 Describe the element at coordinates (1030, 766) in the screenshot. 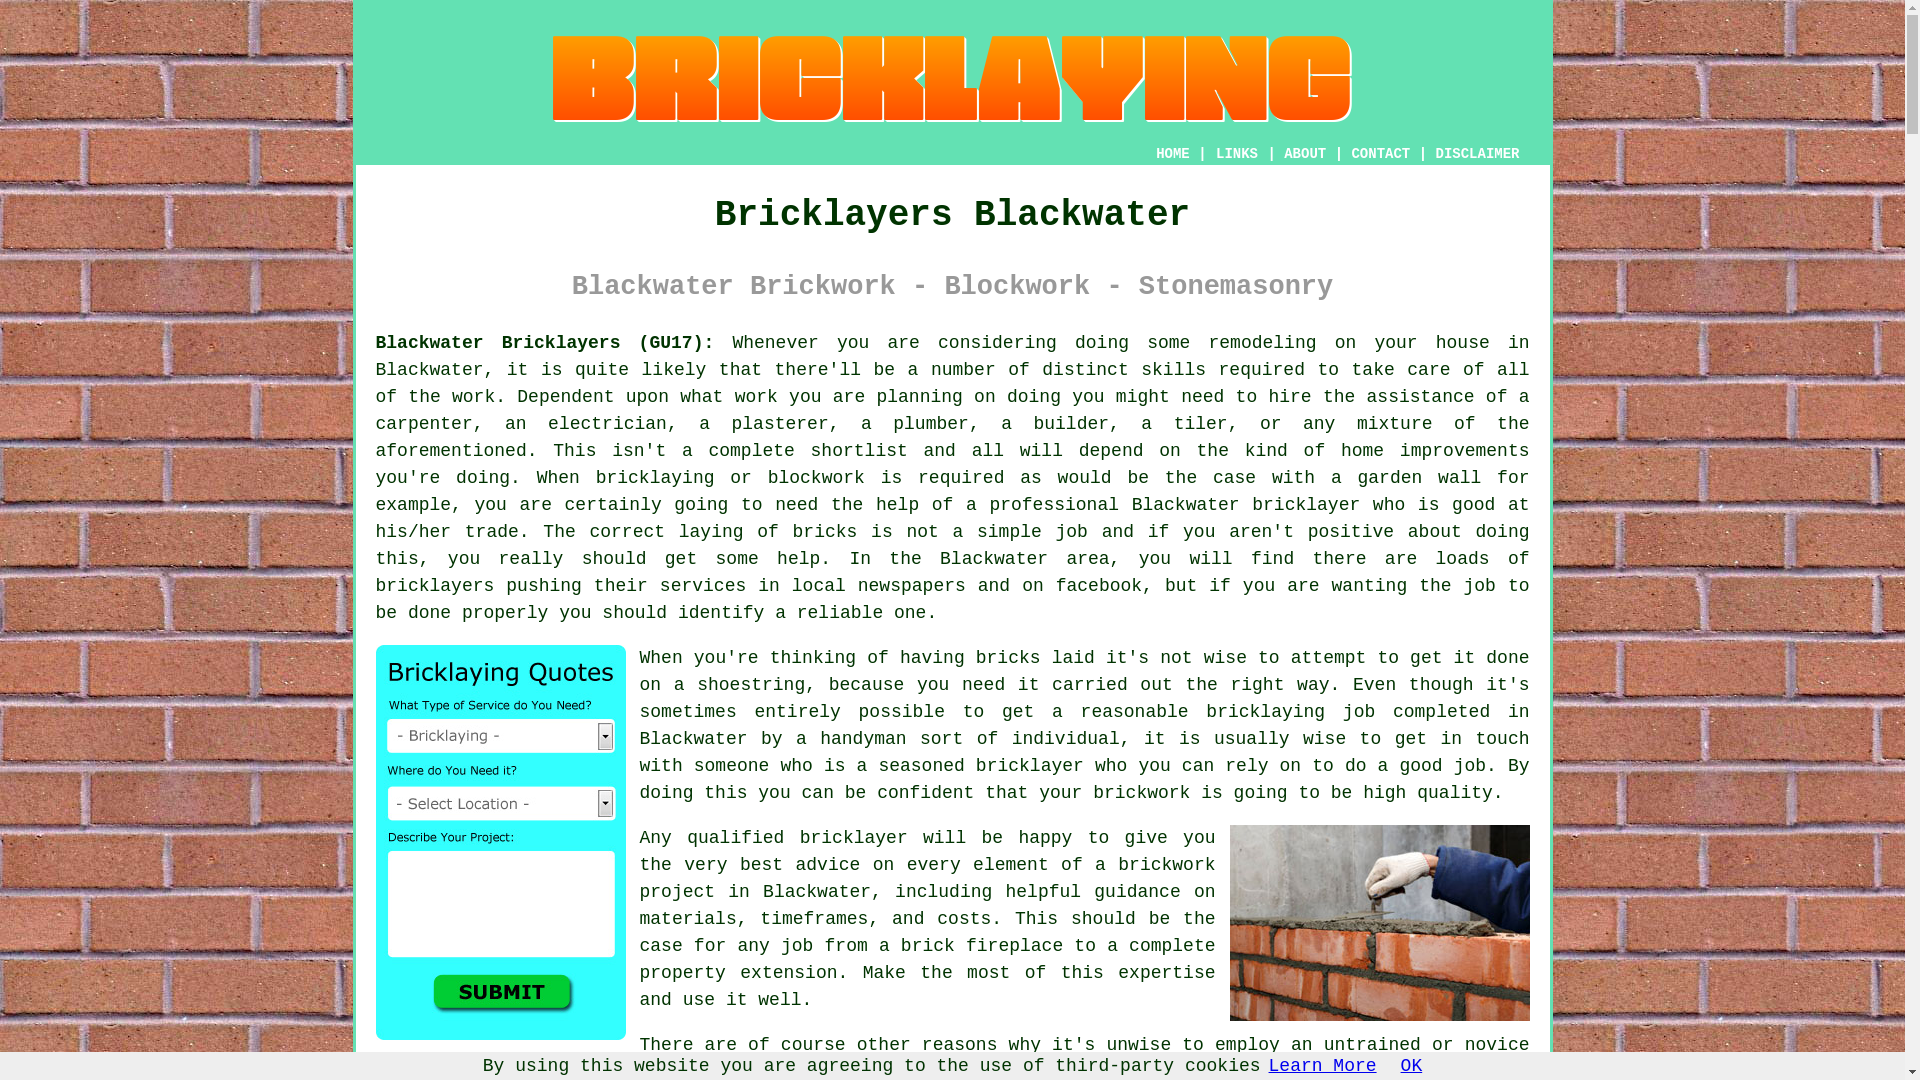

I see `bricklayer` at that location.